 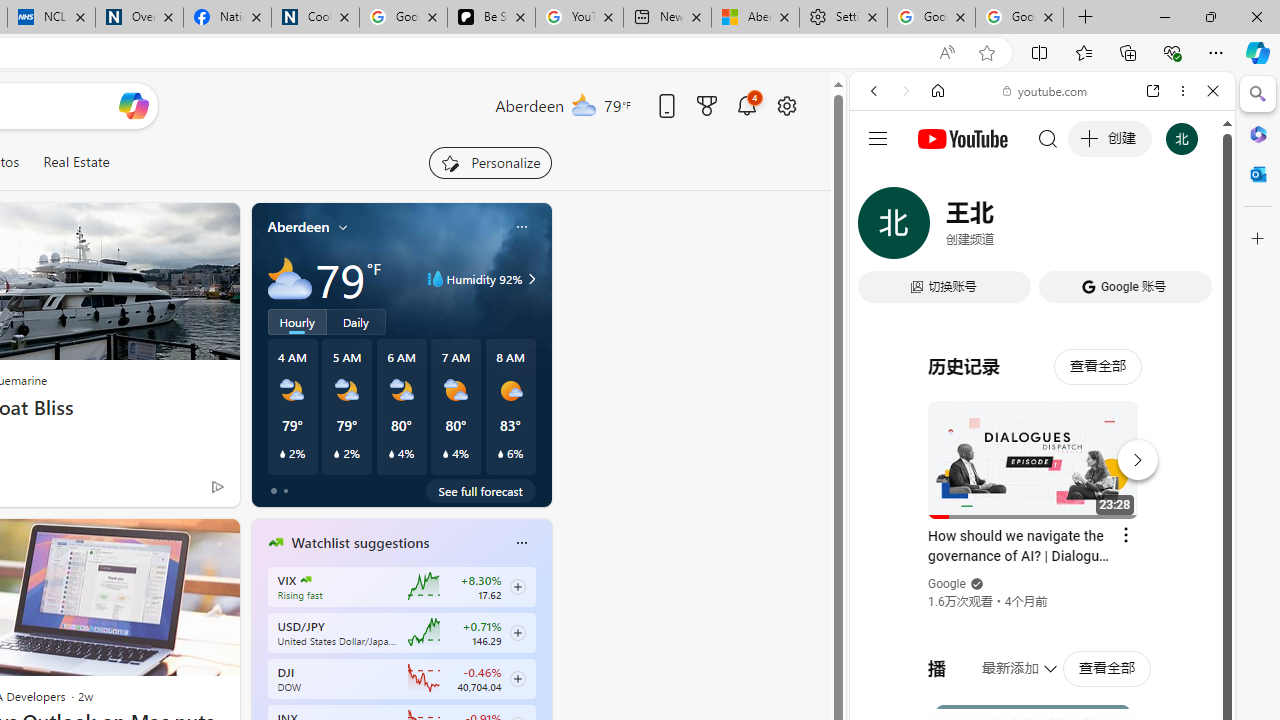 What do you see at coordinates (492, 18) in the screenshot?
I see `Be Smart | creating Science videos | Patreon` at bounding box center [492, 18].